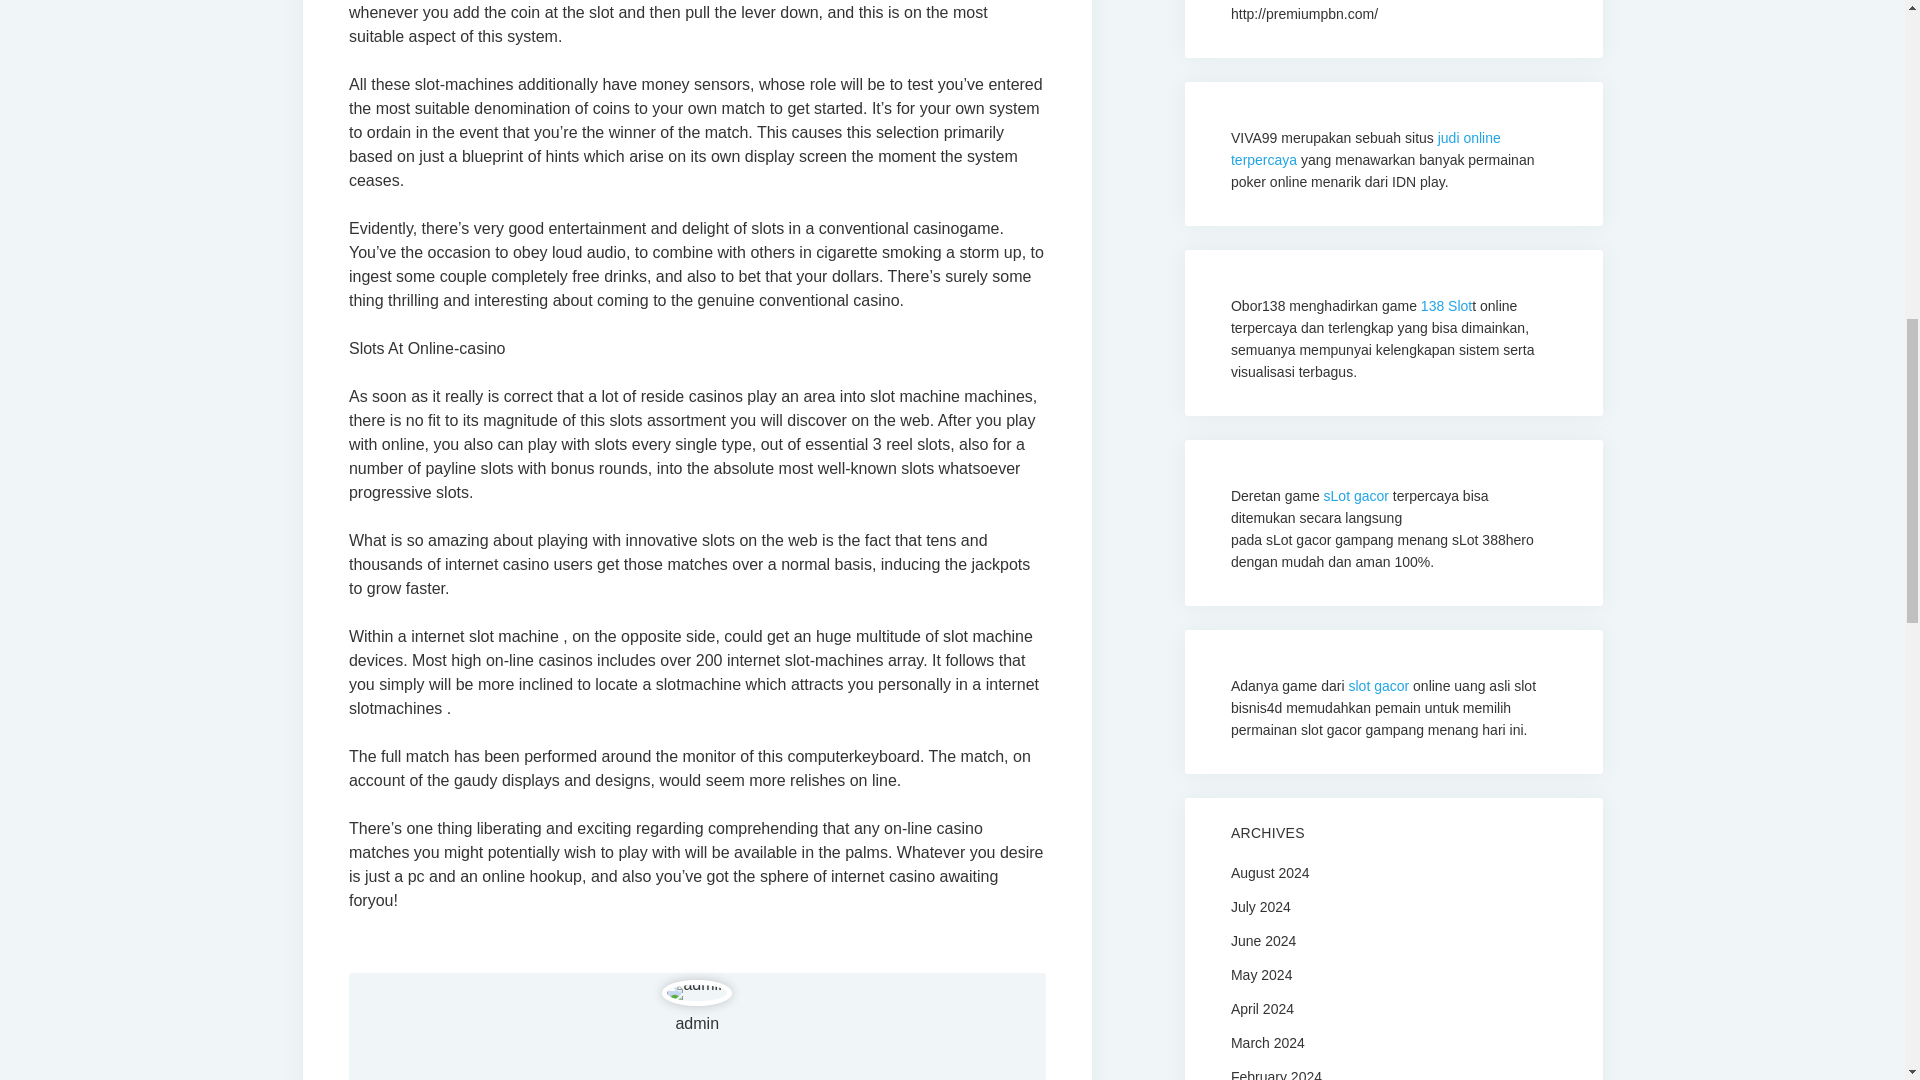 The image size is (1920, 1080). Describe the element at coordinates (1380, 686) in the screenshot. I see `slot gacor` at that location.